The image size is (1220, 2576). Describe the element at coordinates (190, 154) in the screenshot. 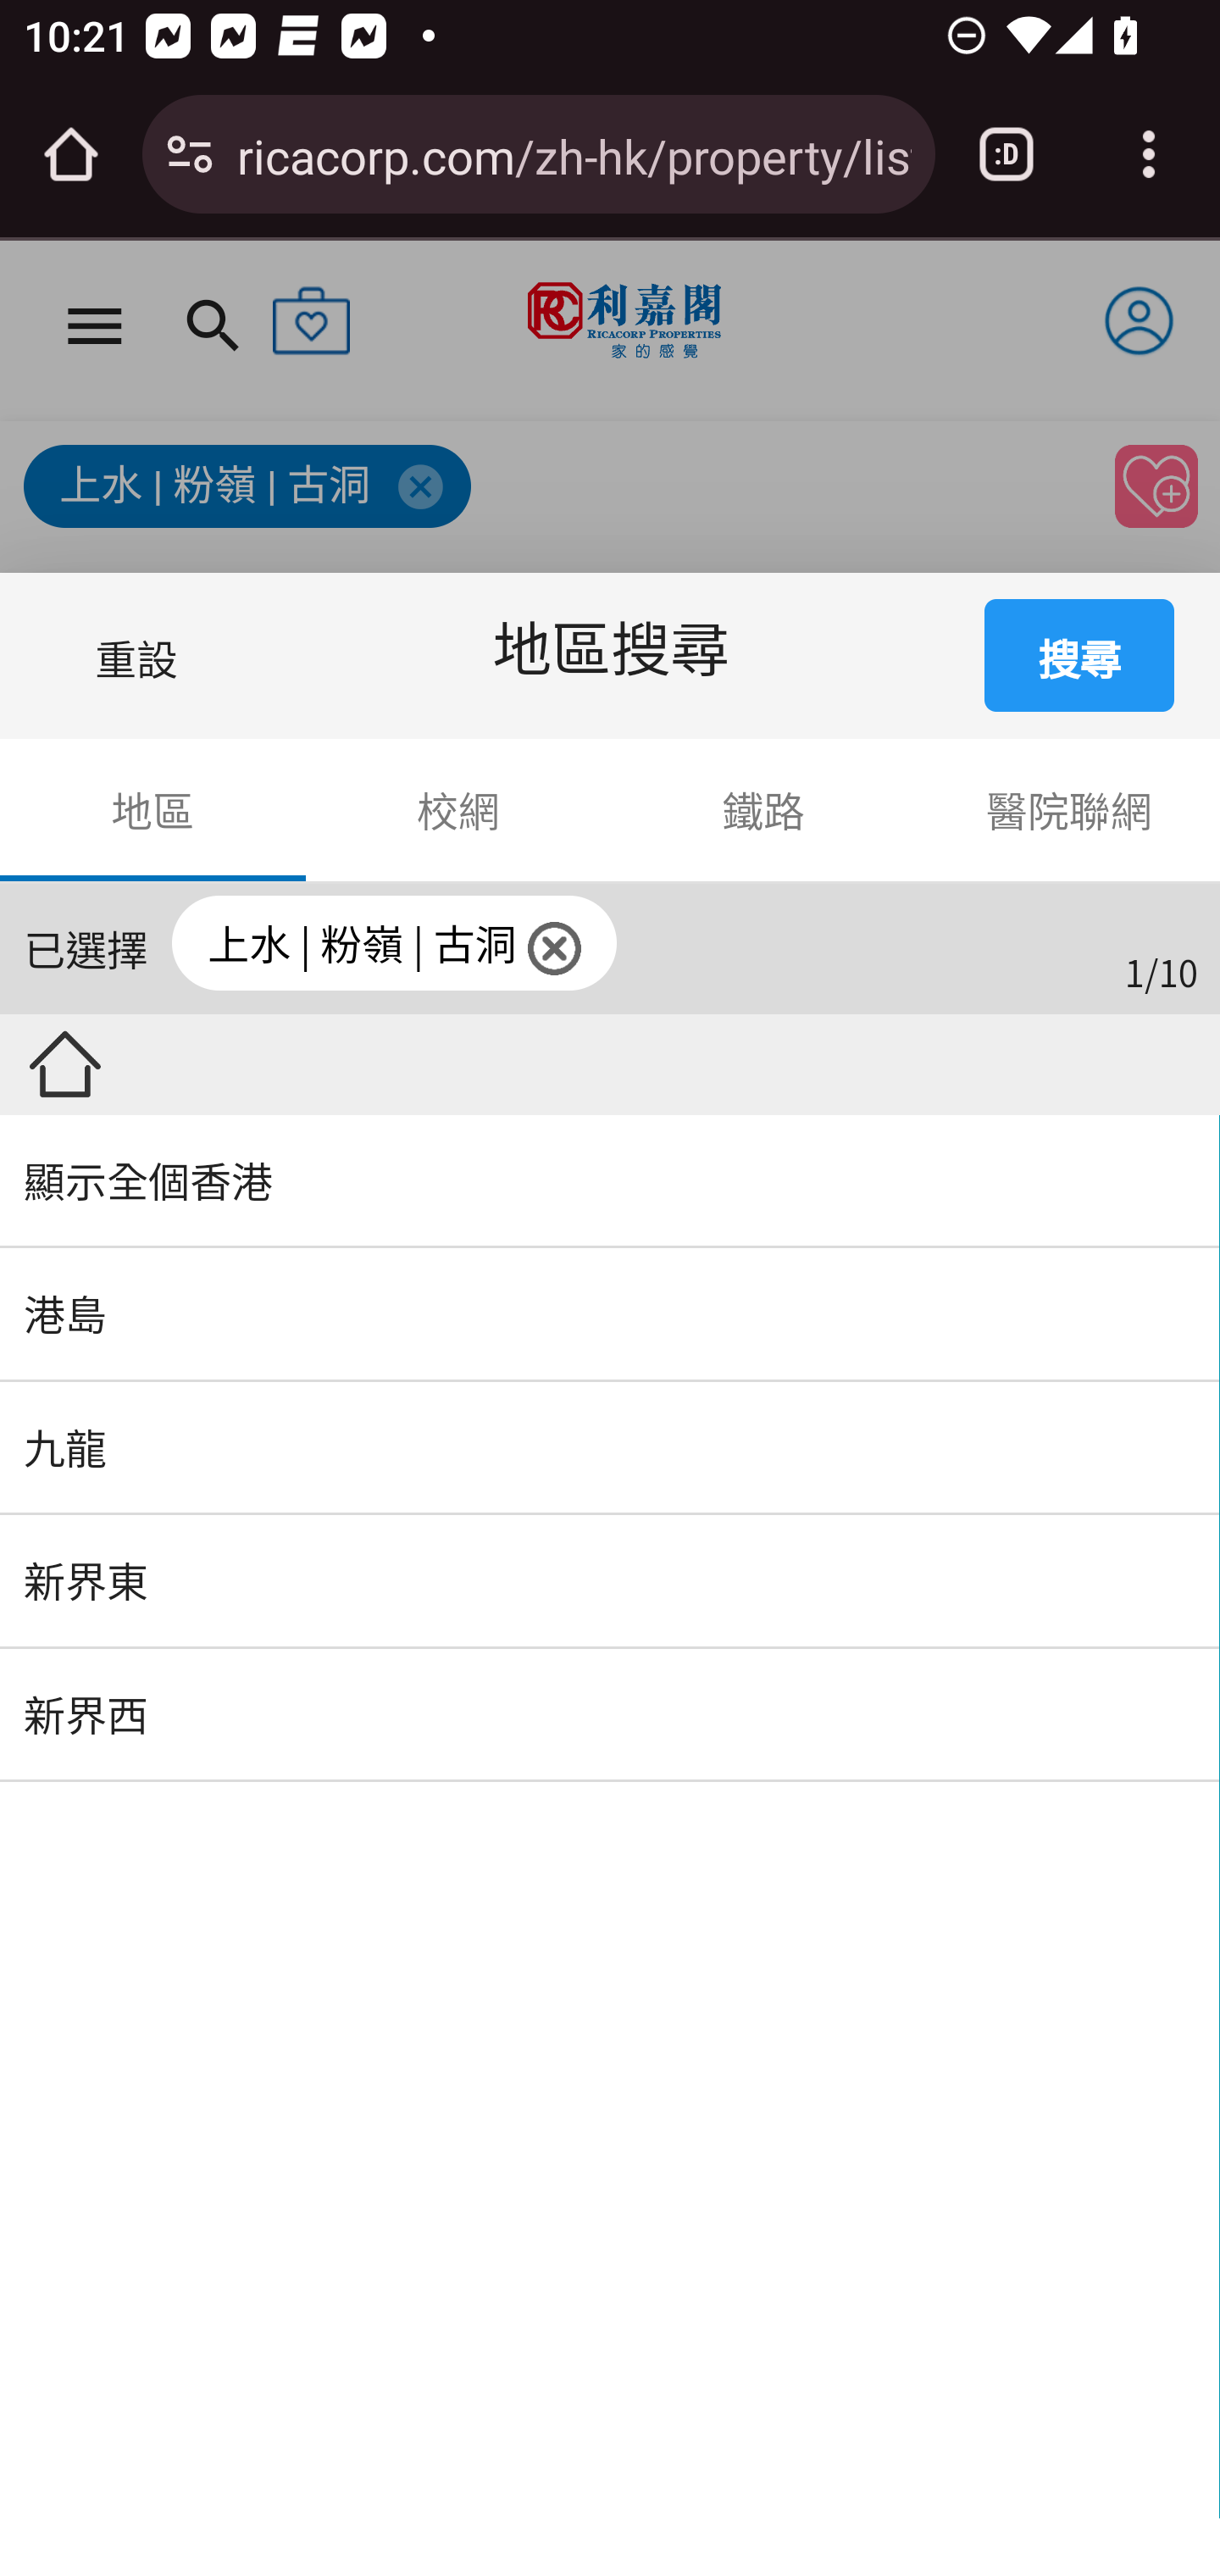

I see `Connection is secure` at that location.